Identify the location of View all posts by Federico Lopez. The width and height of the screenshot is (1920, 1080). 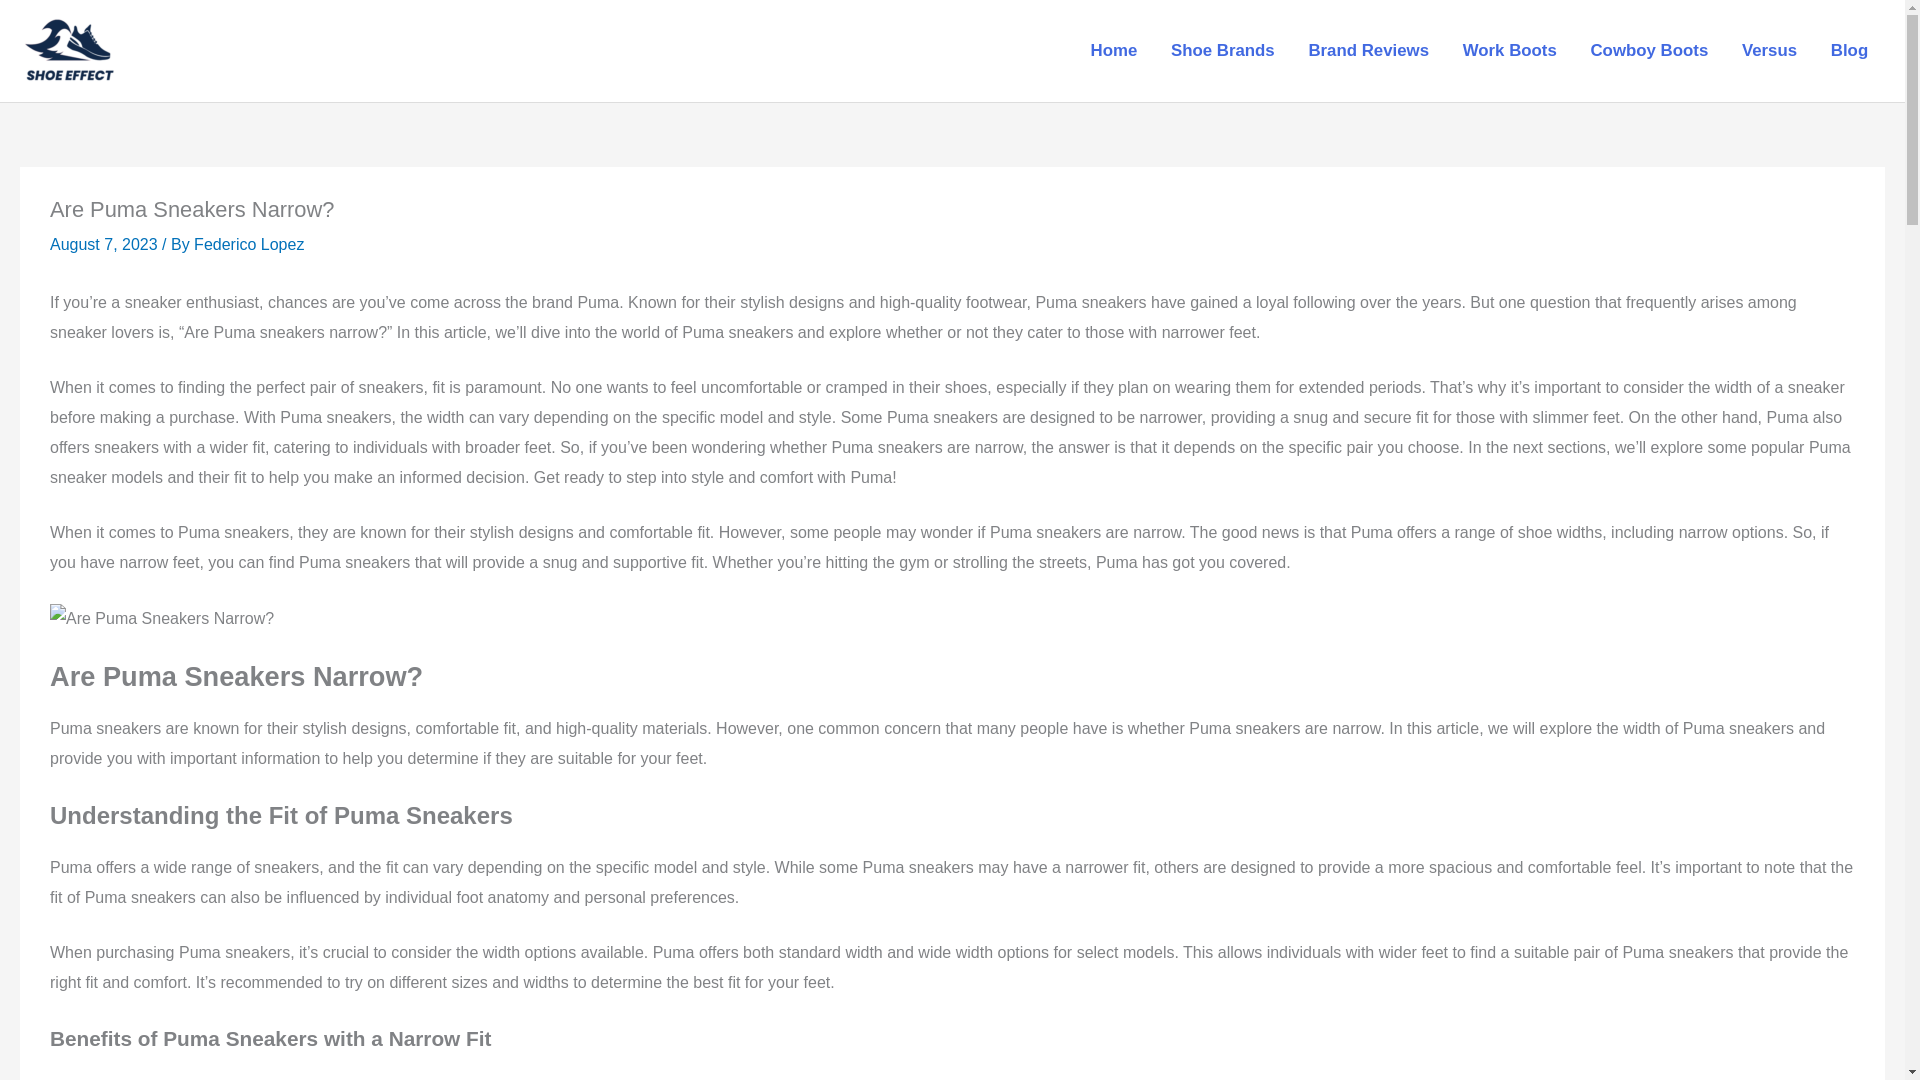
(248, 244).